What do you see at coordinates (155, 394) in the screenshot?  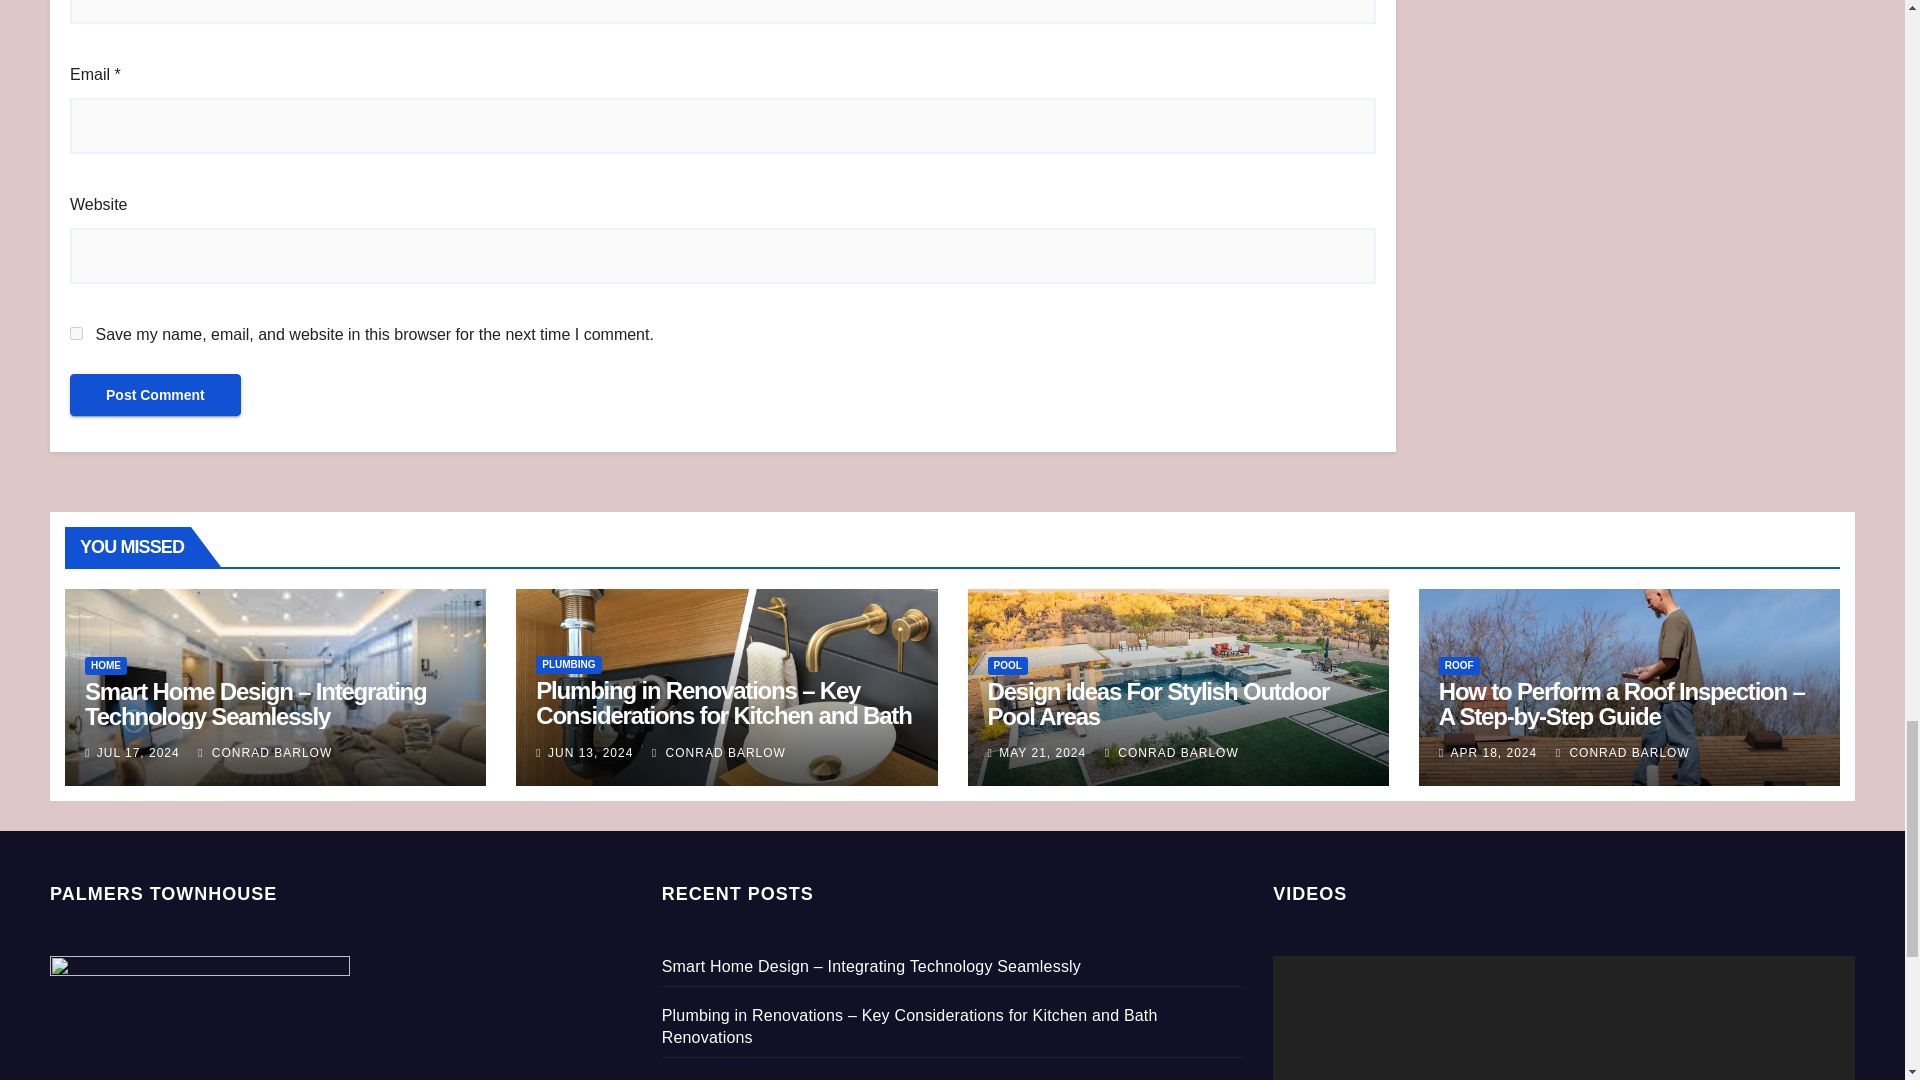 I see `Post Comment` at bounding box center [155, 394].